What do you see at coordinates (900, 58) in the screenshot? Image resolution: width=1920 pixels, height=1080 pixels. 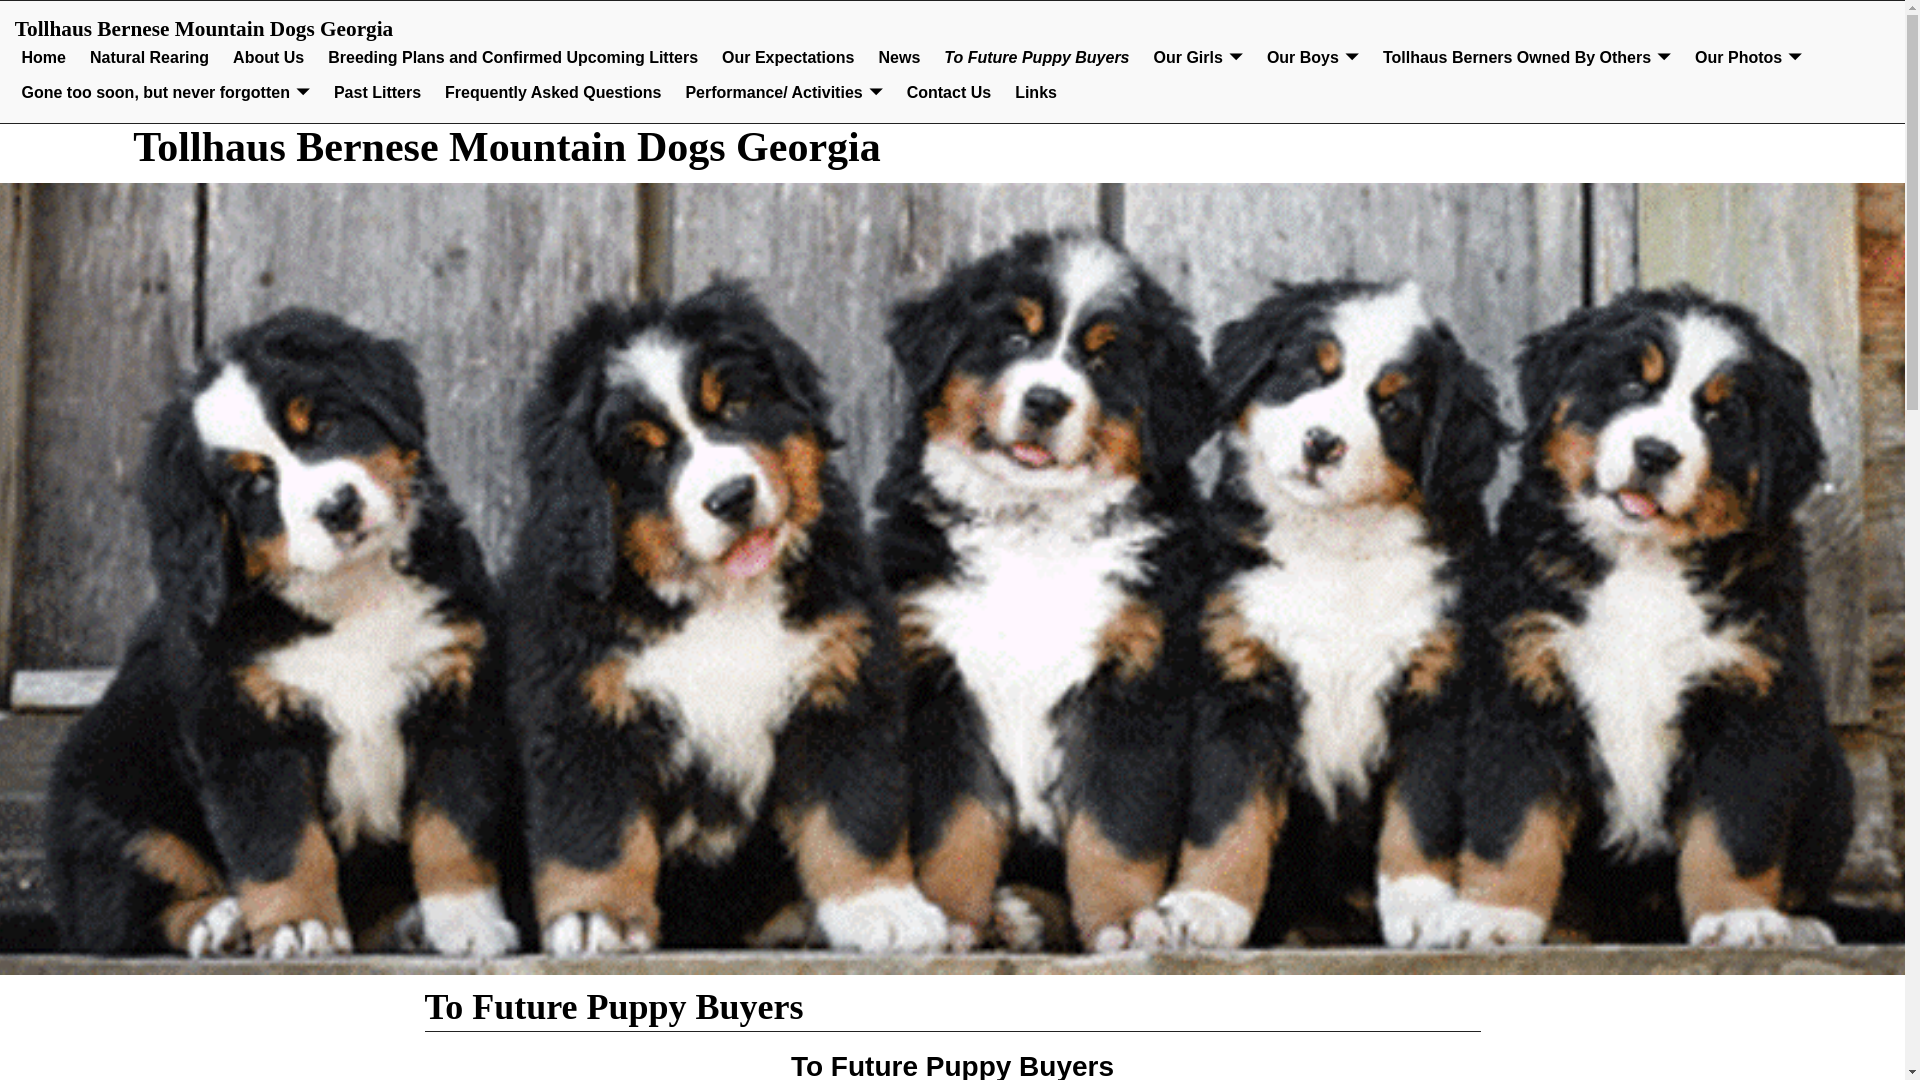 I see `News` at bounding box center [900, 58].